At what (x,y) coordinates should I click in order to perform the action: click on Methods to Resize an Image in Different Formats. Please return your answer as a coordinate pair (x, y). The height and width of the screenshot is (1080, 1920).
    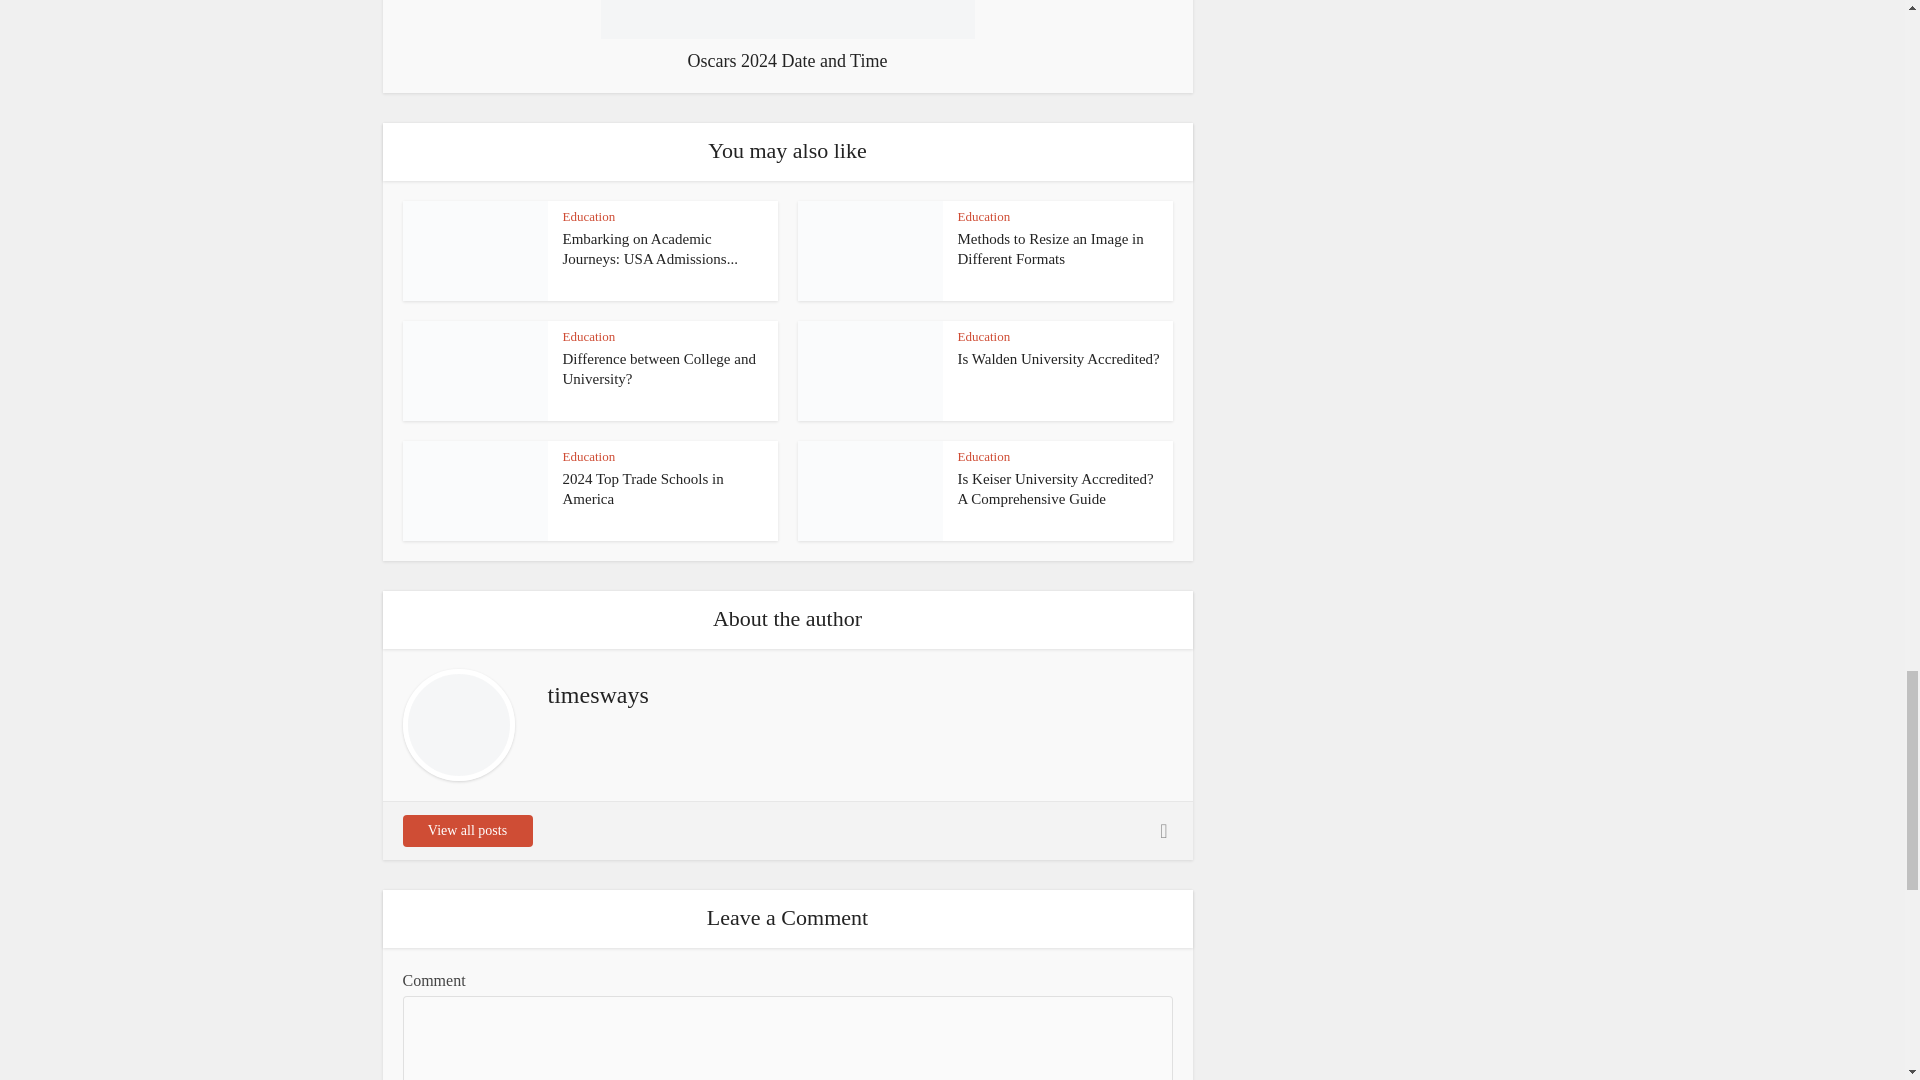
    Looking at the image, I should click on (1051, 248).